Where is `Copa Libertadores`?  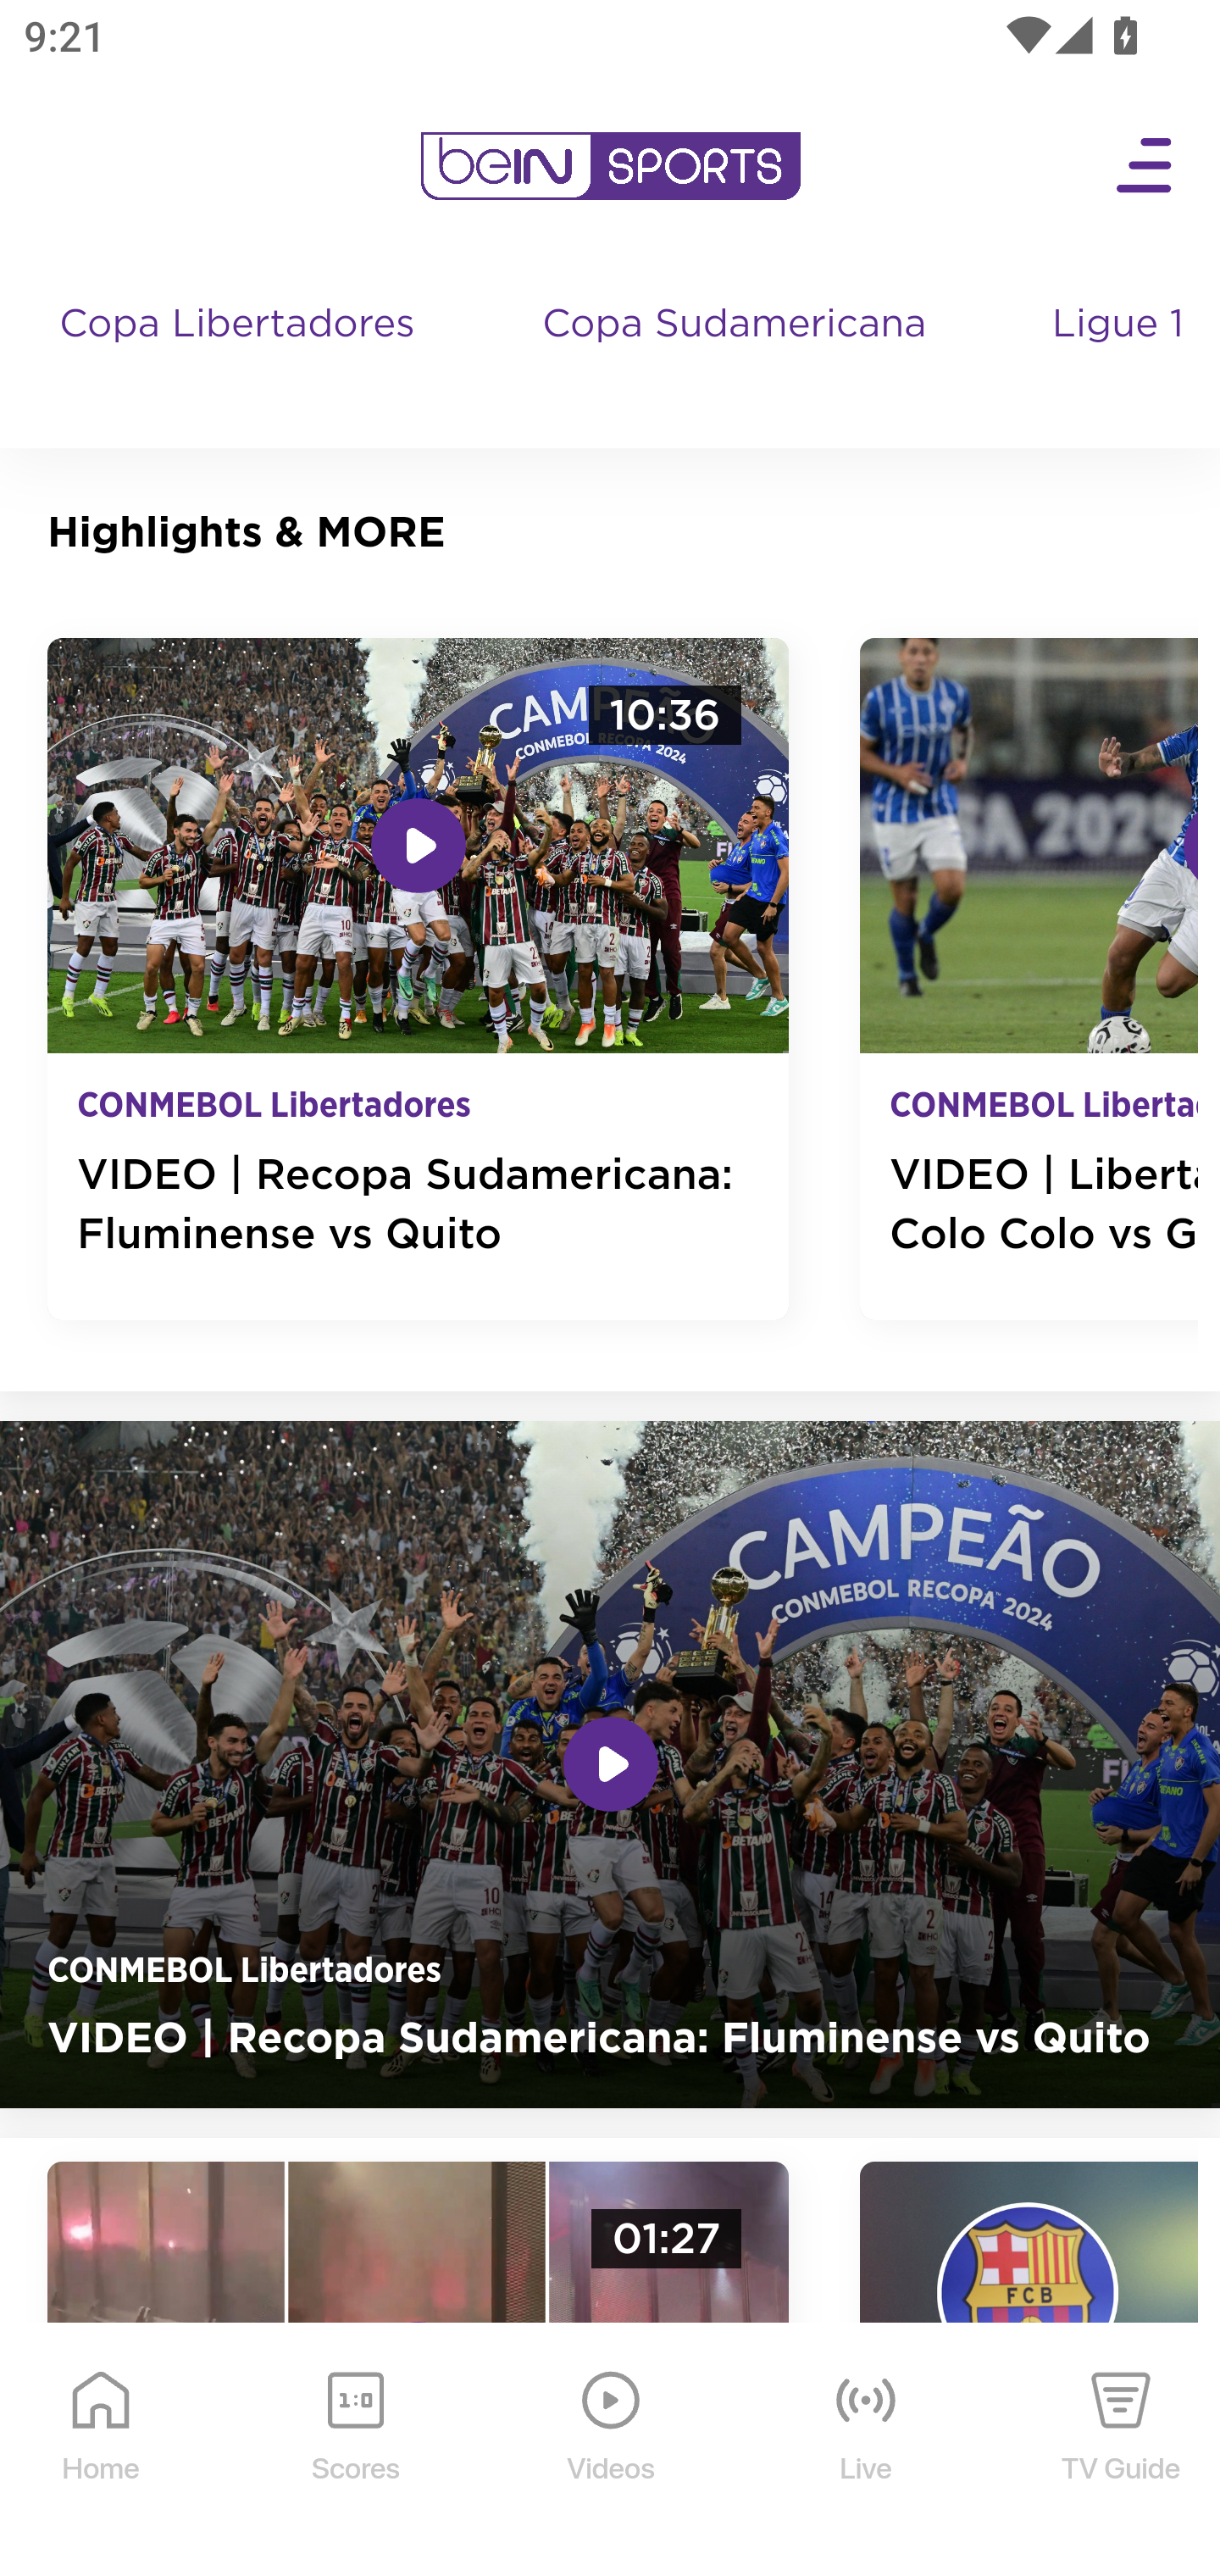
Copa Libertadores is located at coordinates (241, 356).